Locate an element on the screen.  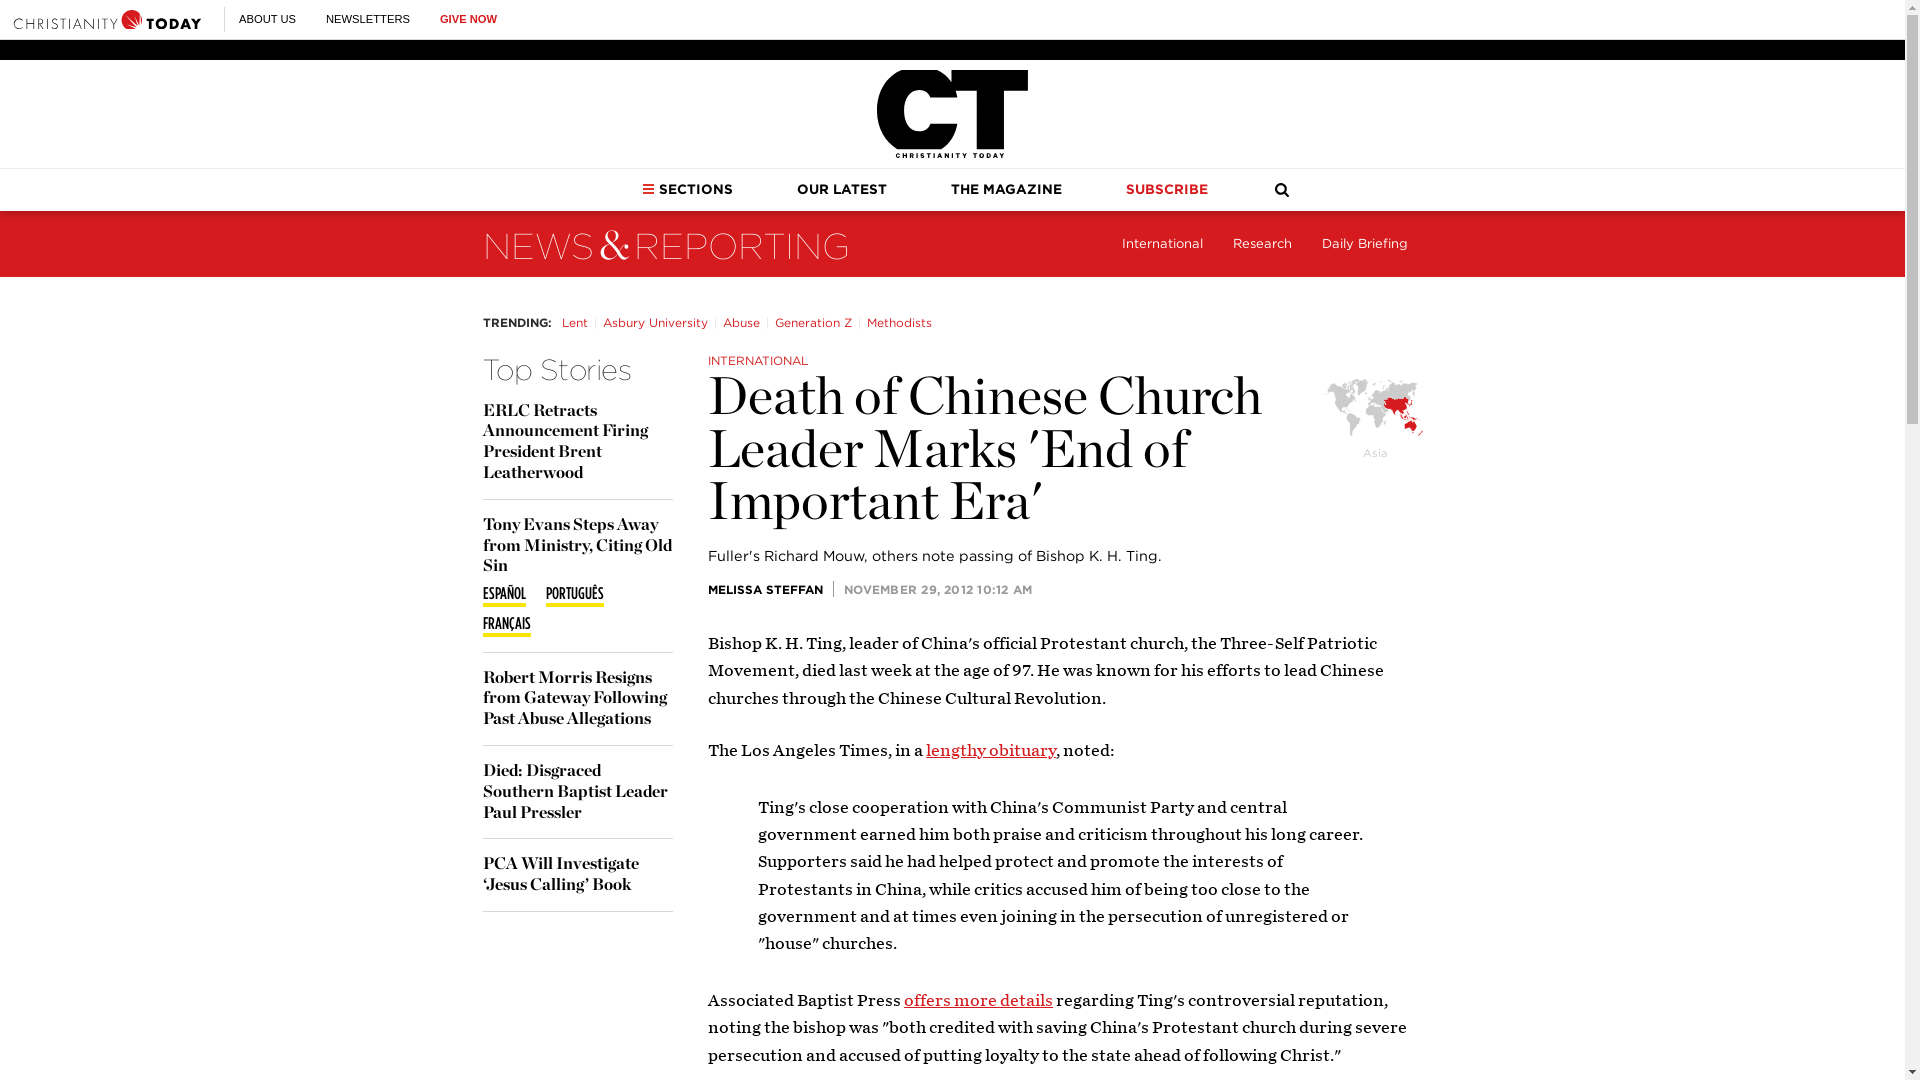
NEWSLETTERS is located at coordinates (368, 19).